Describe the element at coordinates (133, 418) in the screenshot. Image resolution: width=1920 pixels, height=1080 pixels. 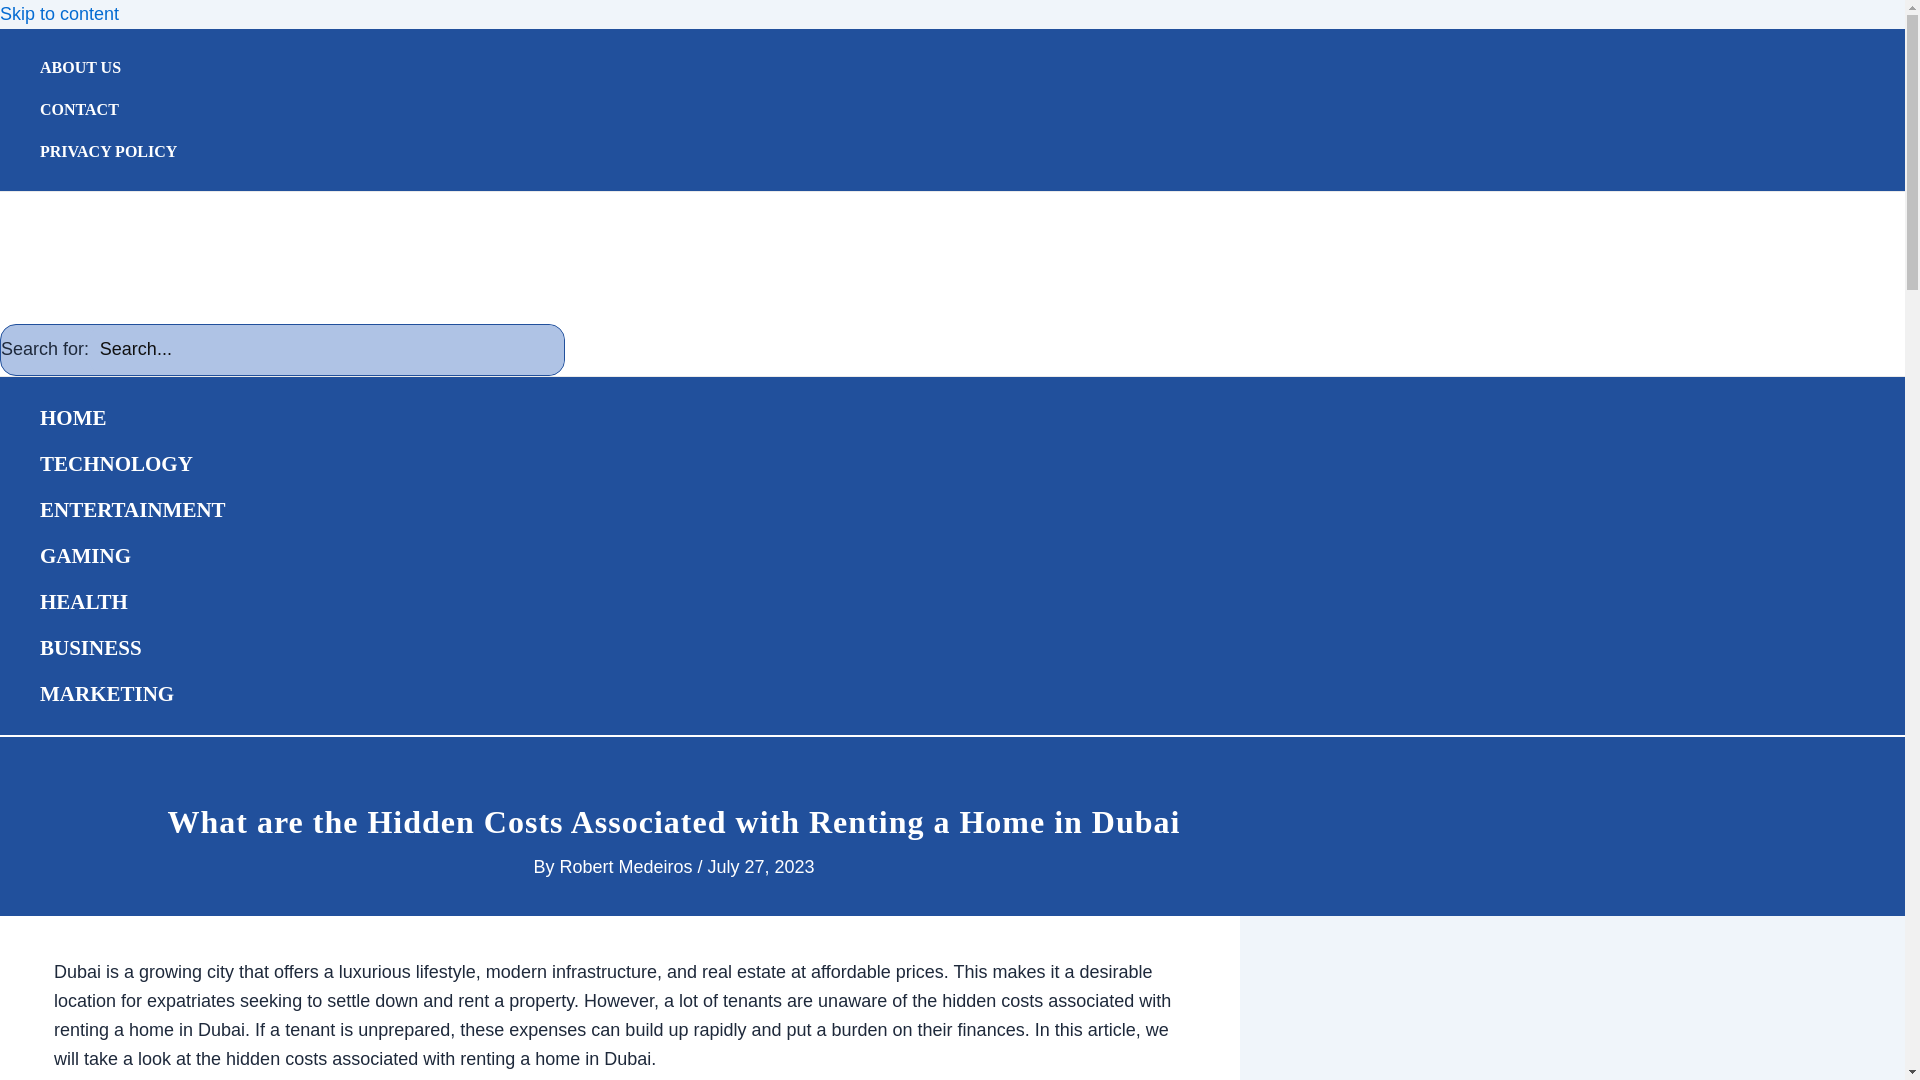
I see `HOME` at that location.